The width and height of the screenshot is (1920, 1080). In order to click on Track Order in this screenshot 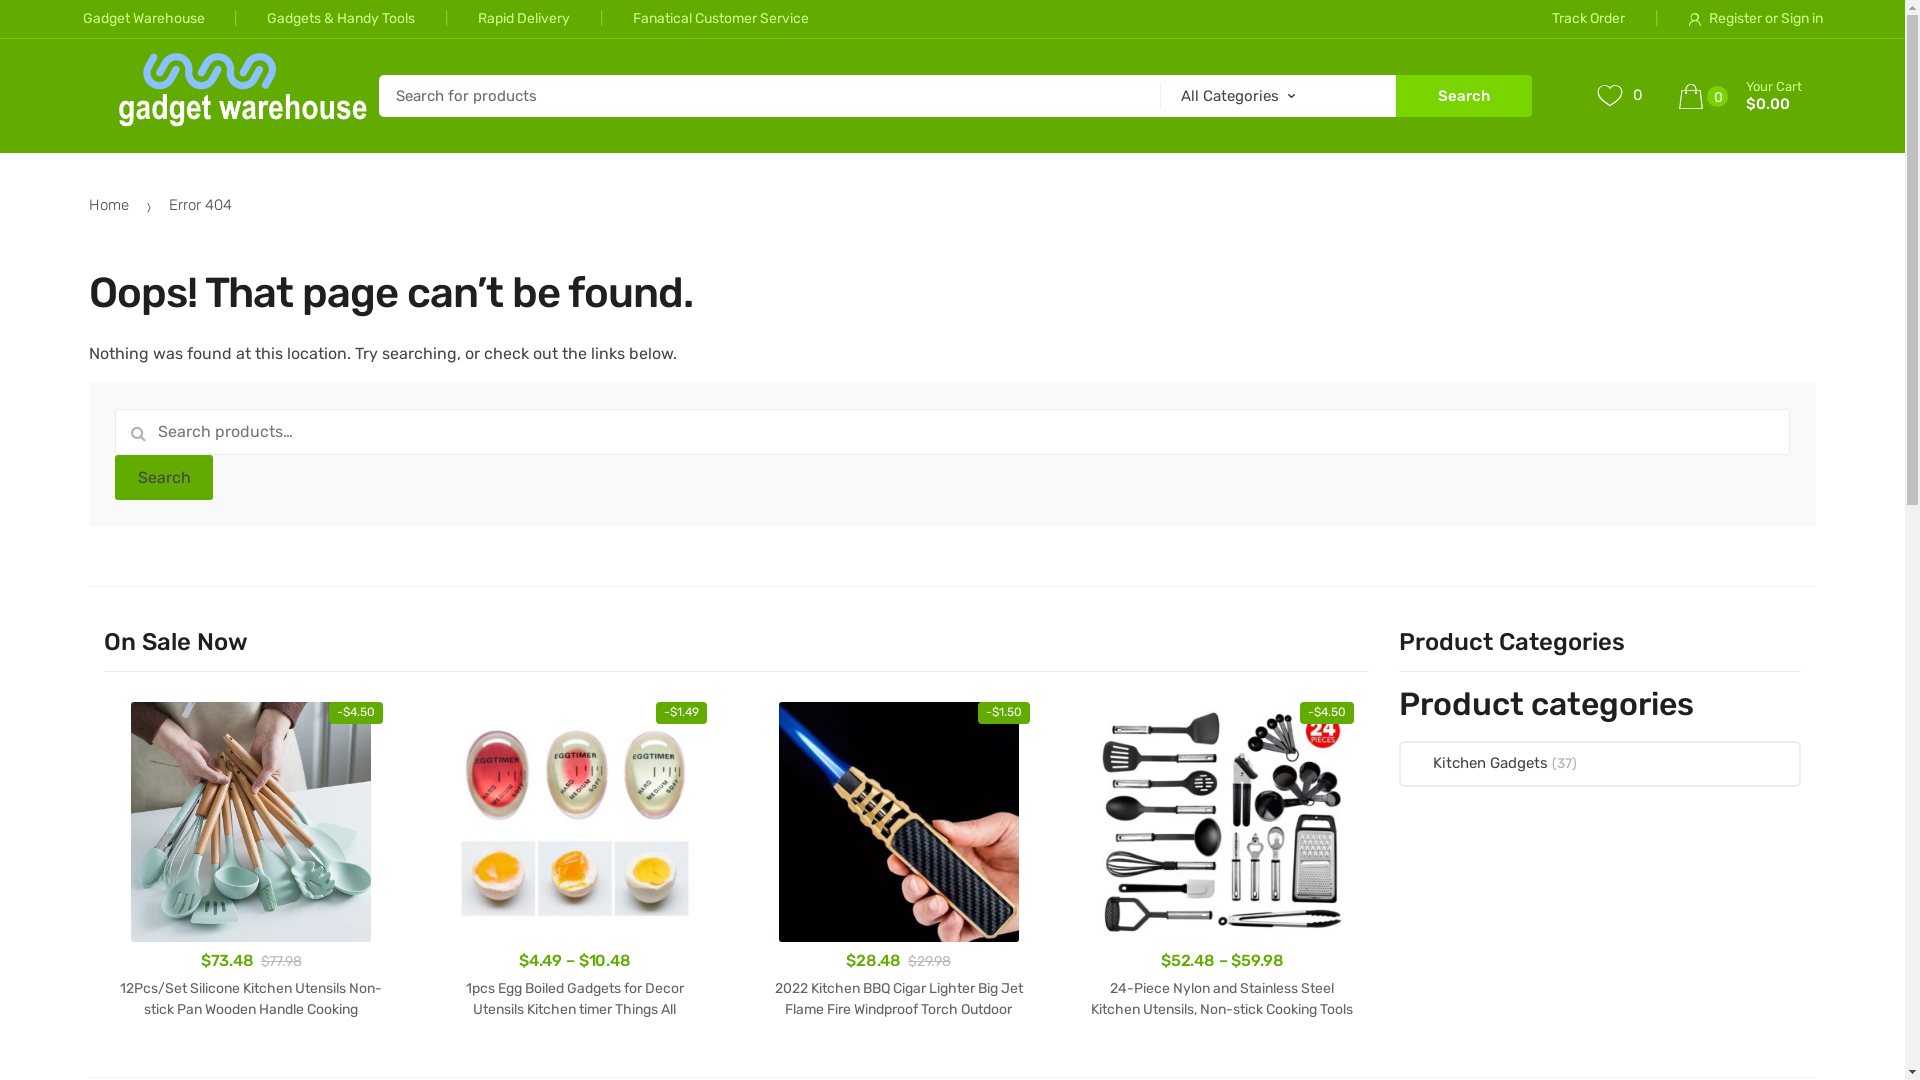, I will do `click(1588, 19)`.